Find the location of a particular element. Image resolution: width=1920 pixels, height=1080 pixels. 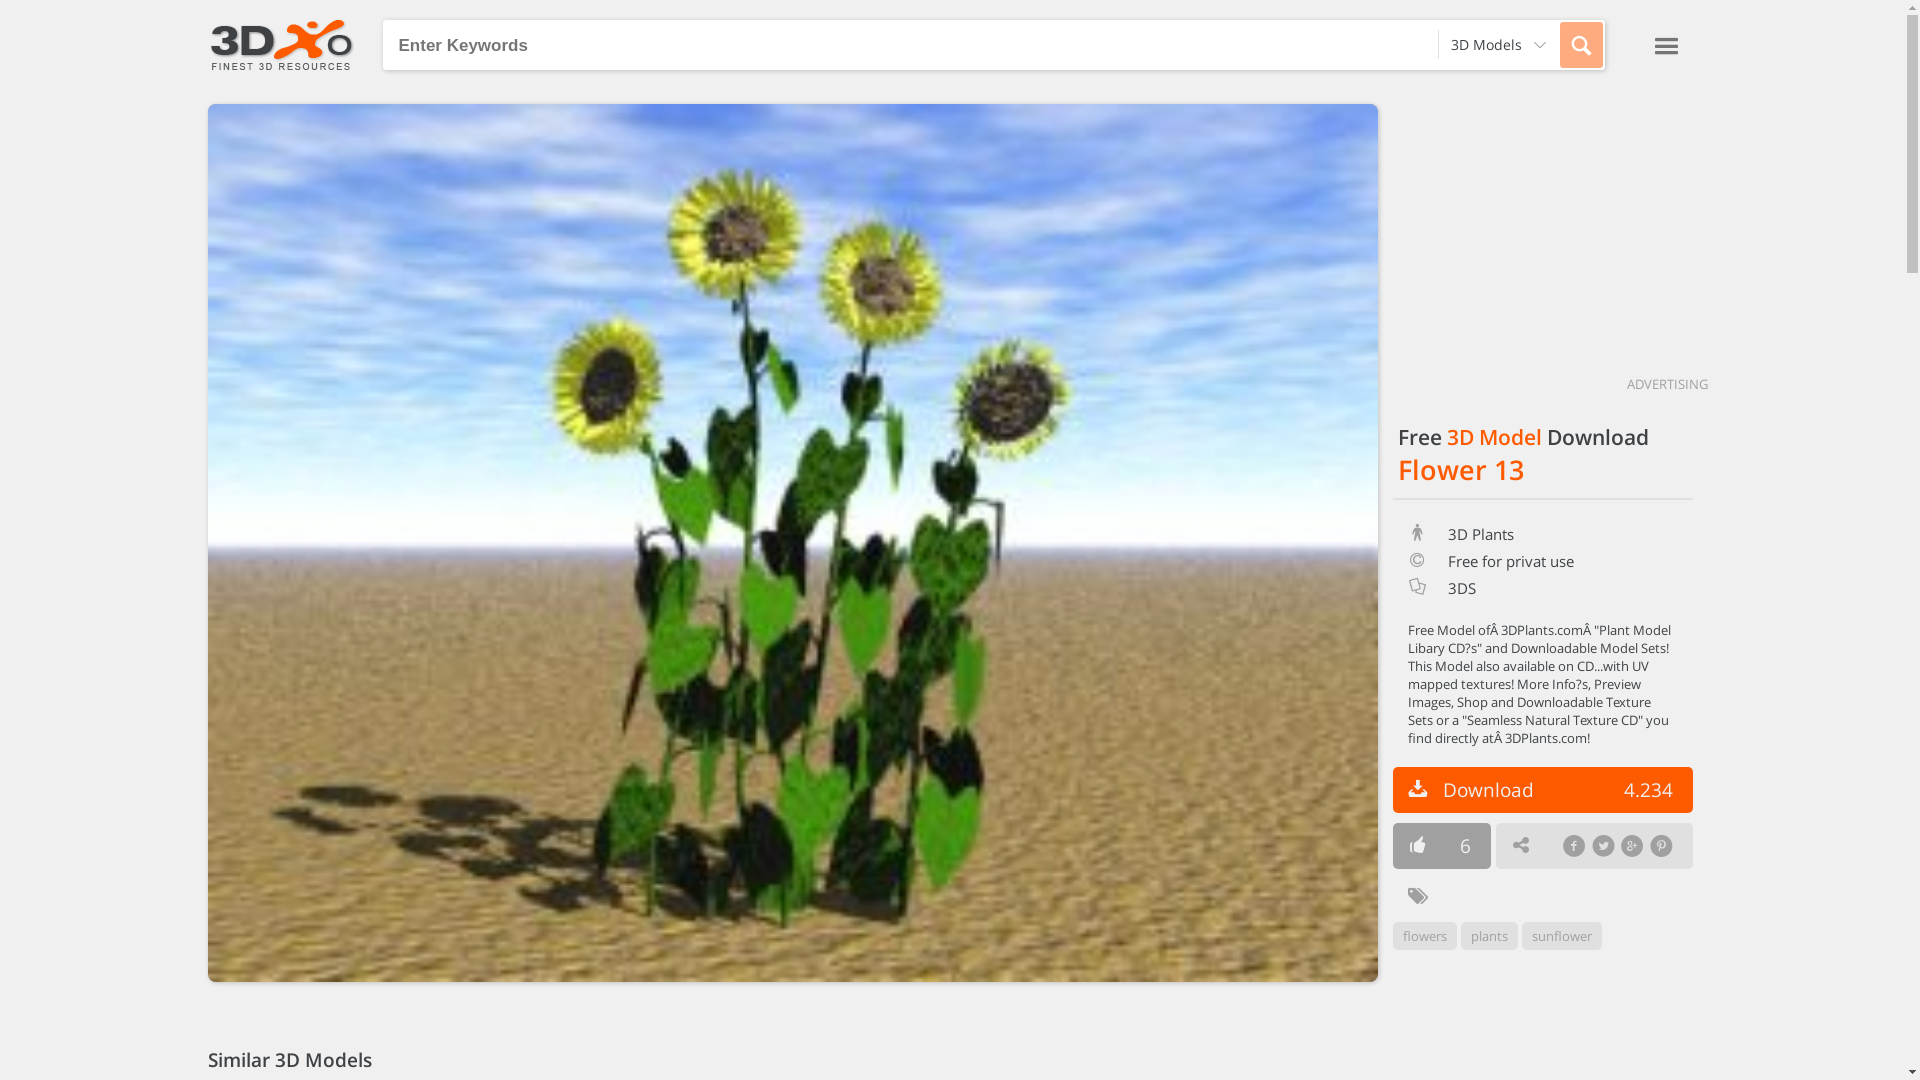

plants is located at coordinates (1488, 936).